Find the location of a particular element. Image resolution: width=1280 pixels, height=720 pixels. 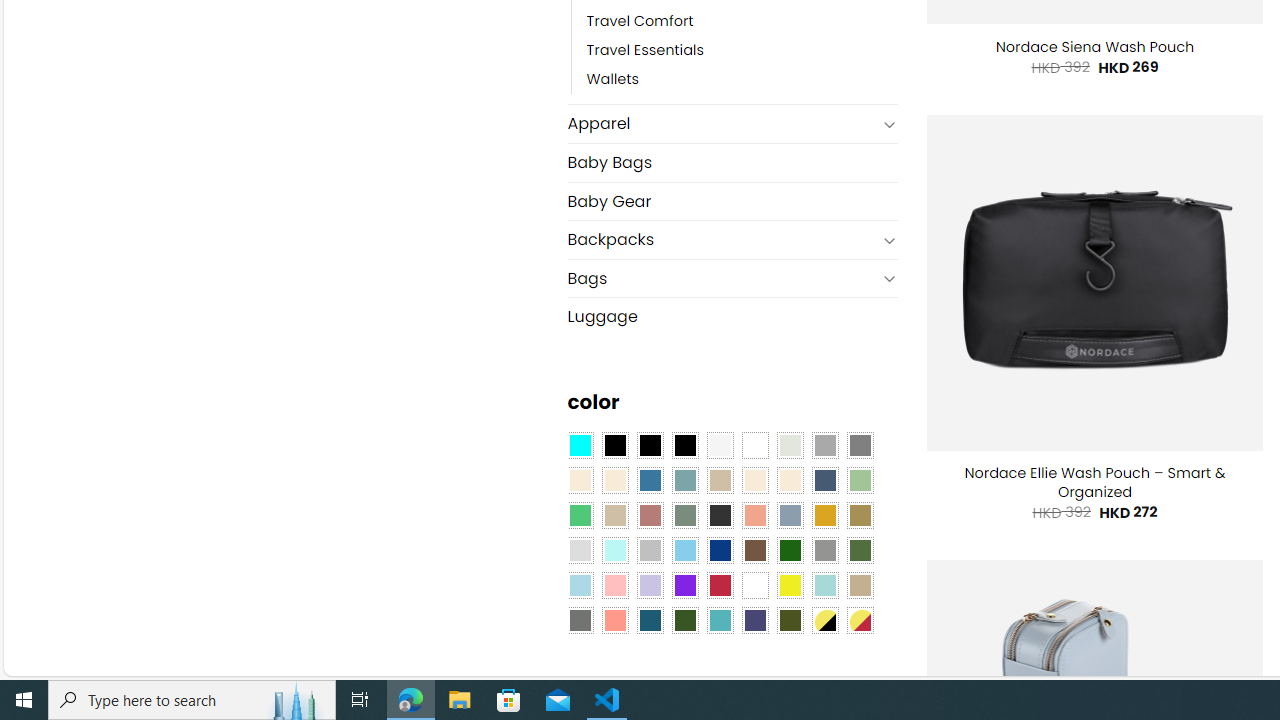

Dusty Blue is located at coordinates (789, 514).